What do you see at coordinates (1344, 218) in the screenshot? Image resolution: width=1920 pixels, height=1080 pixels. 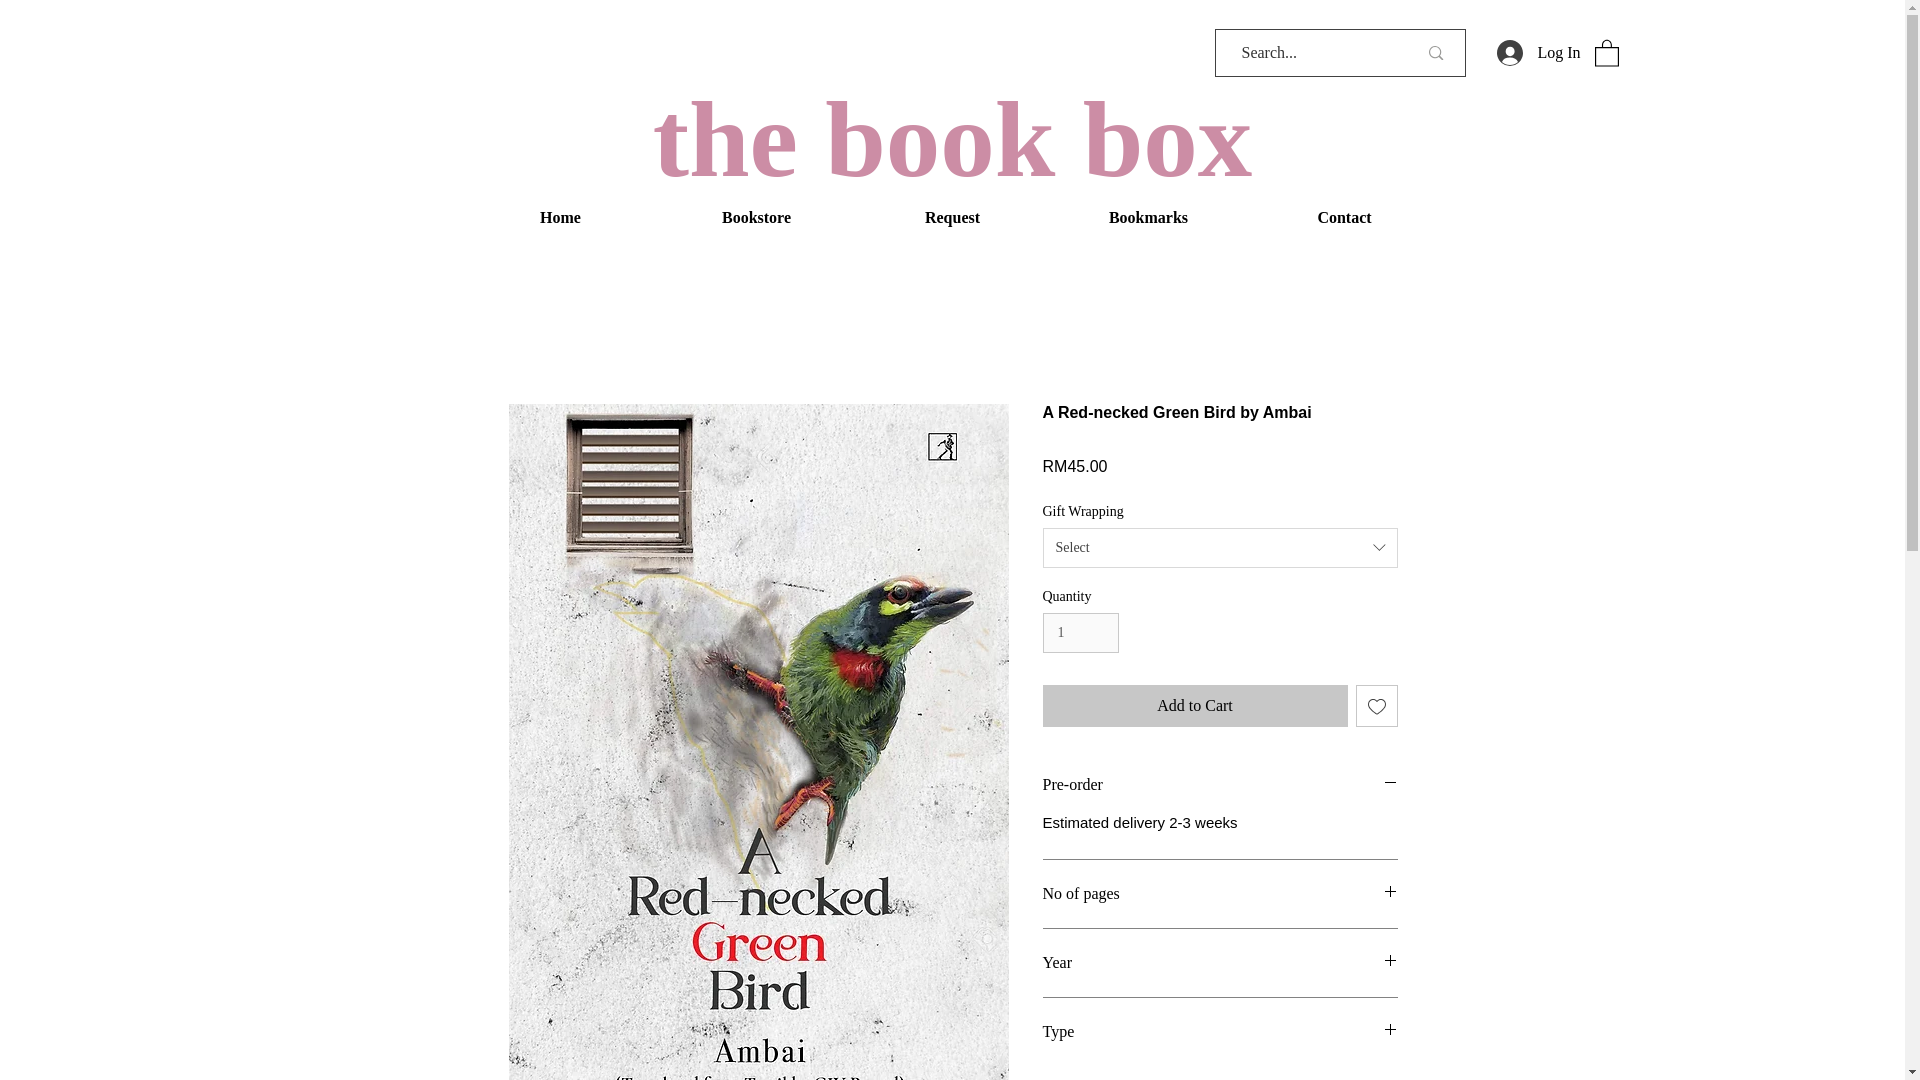 I see `Contact` at bounding box center [1344, 218].